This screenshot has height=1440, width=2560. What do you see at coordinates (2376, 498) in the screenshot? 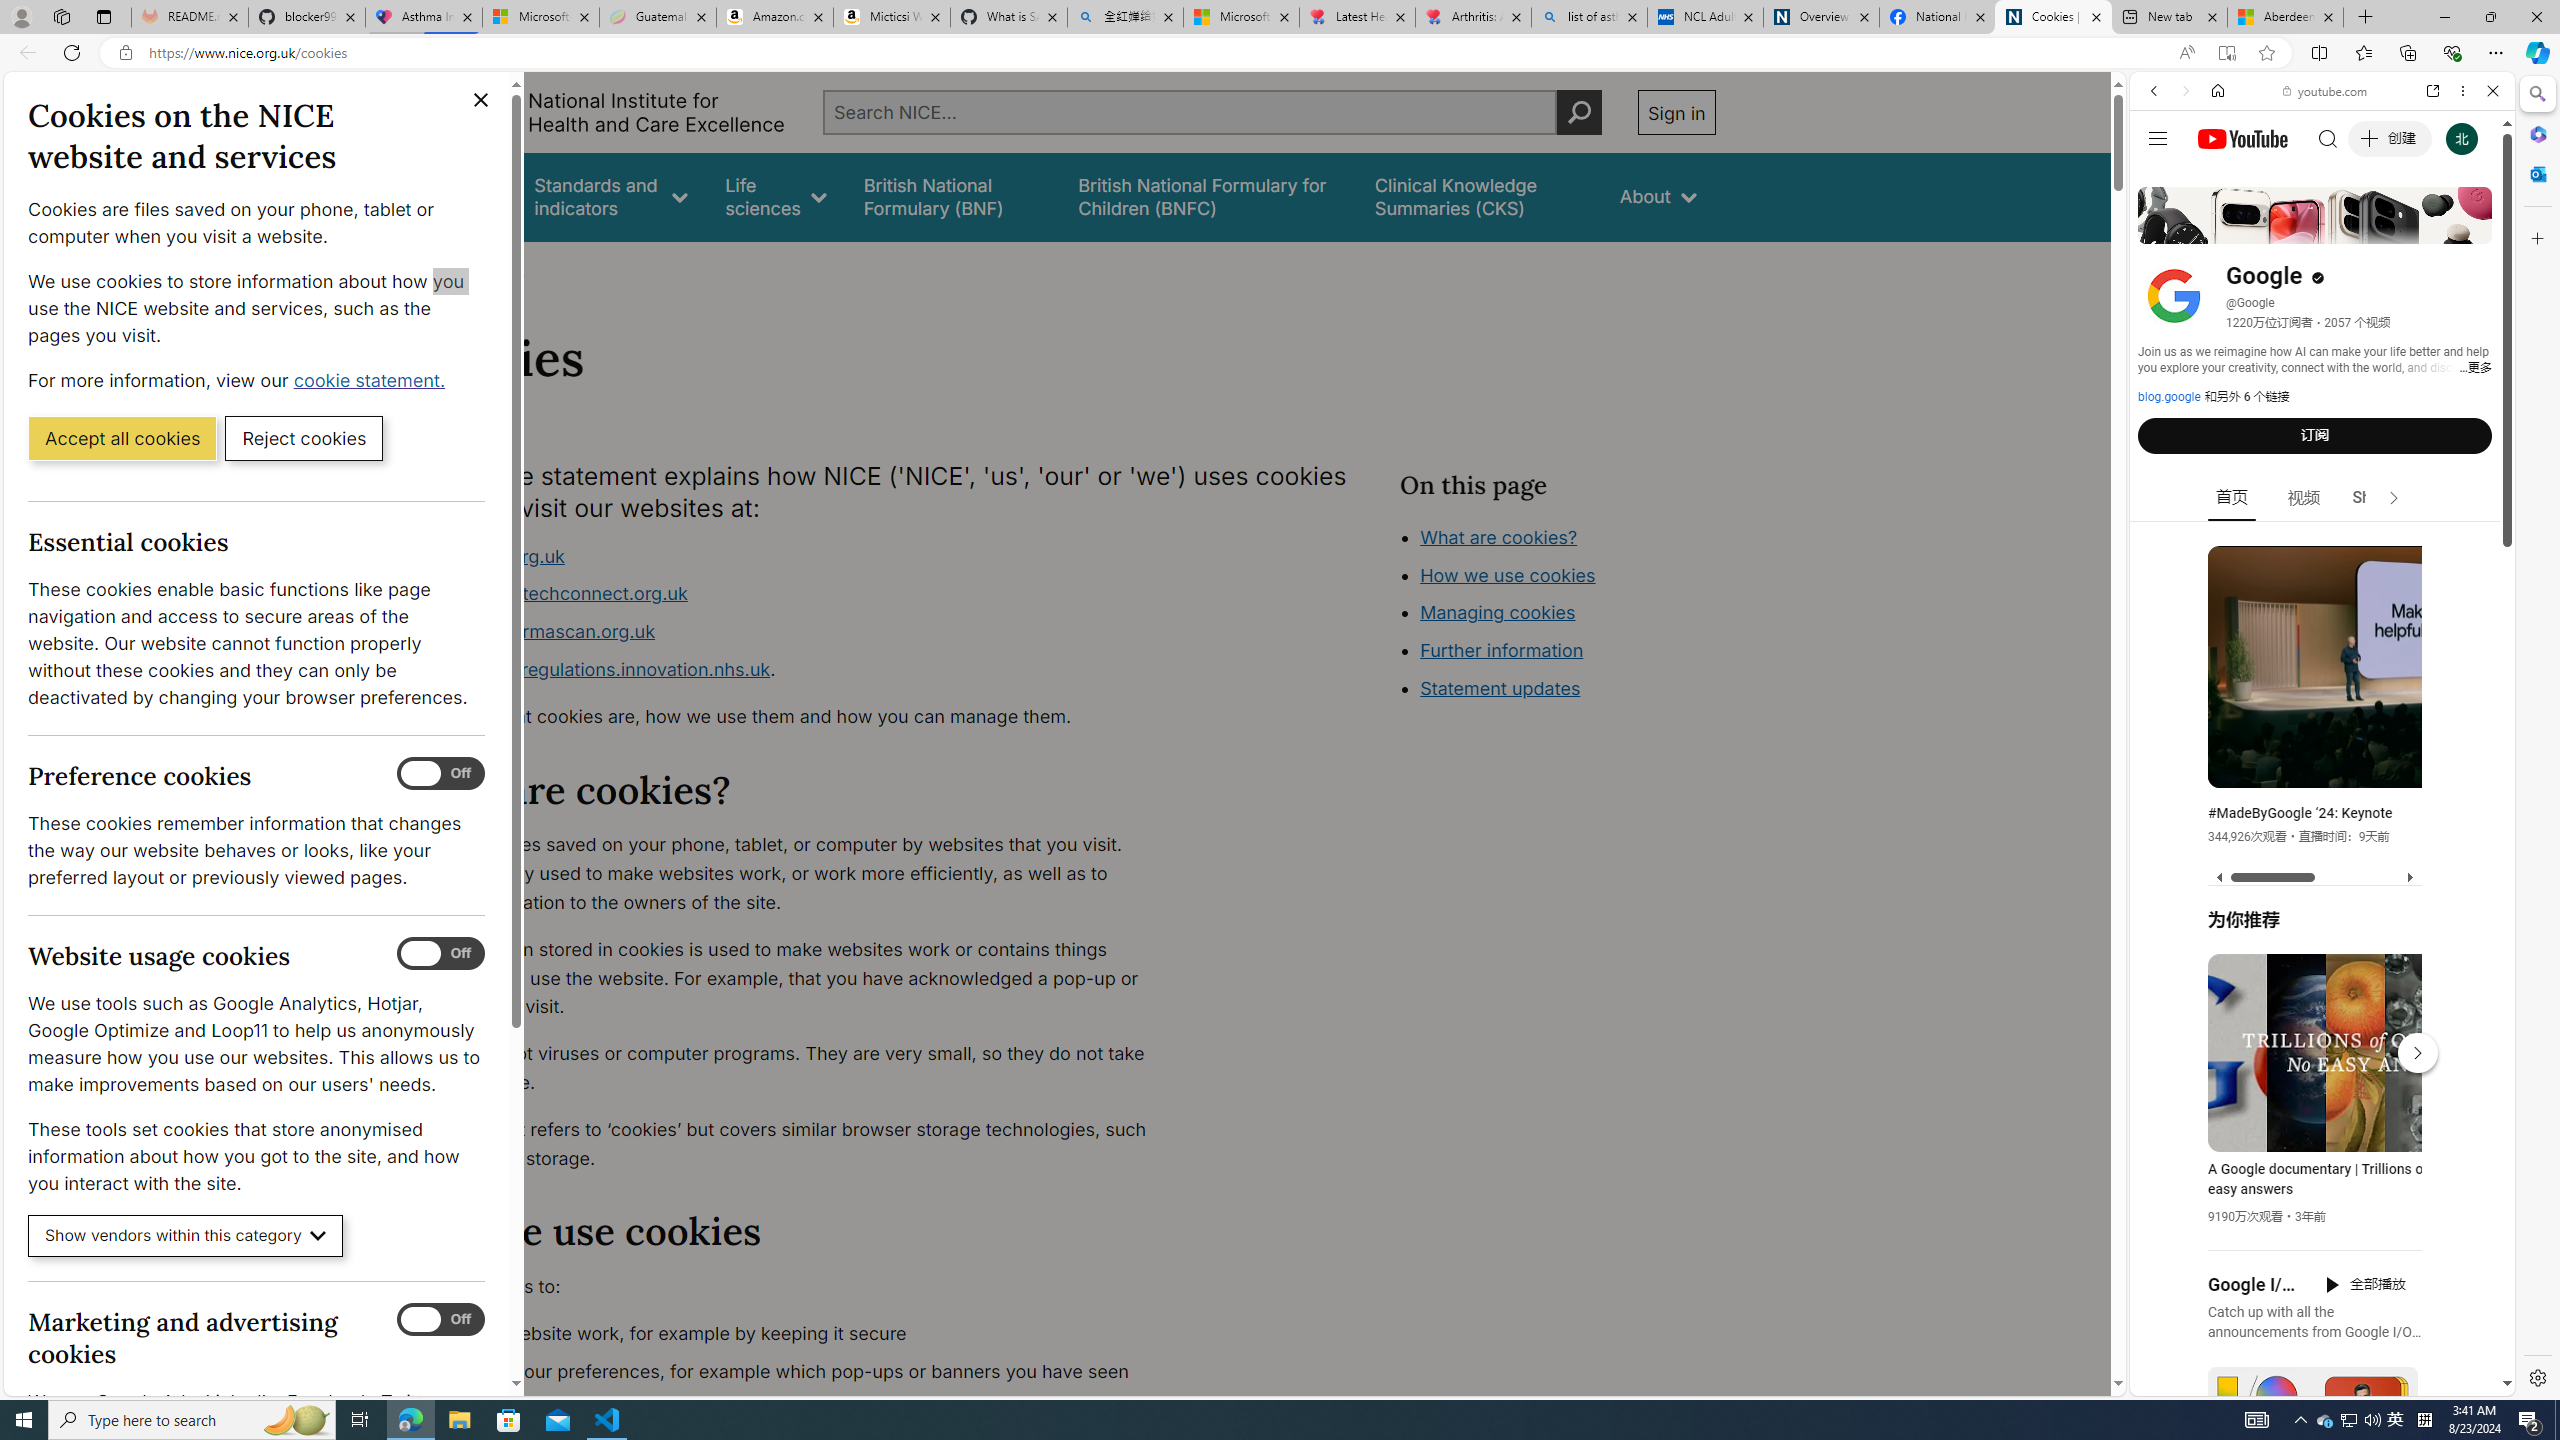
I see `Shorts` at bounding box center [2376, 498].